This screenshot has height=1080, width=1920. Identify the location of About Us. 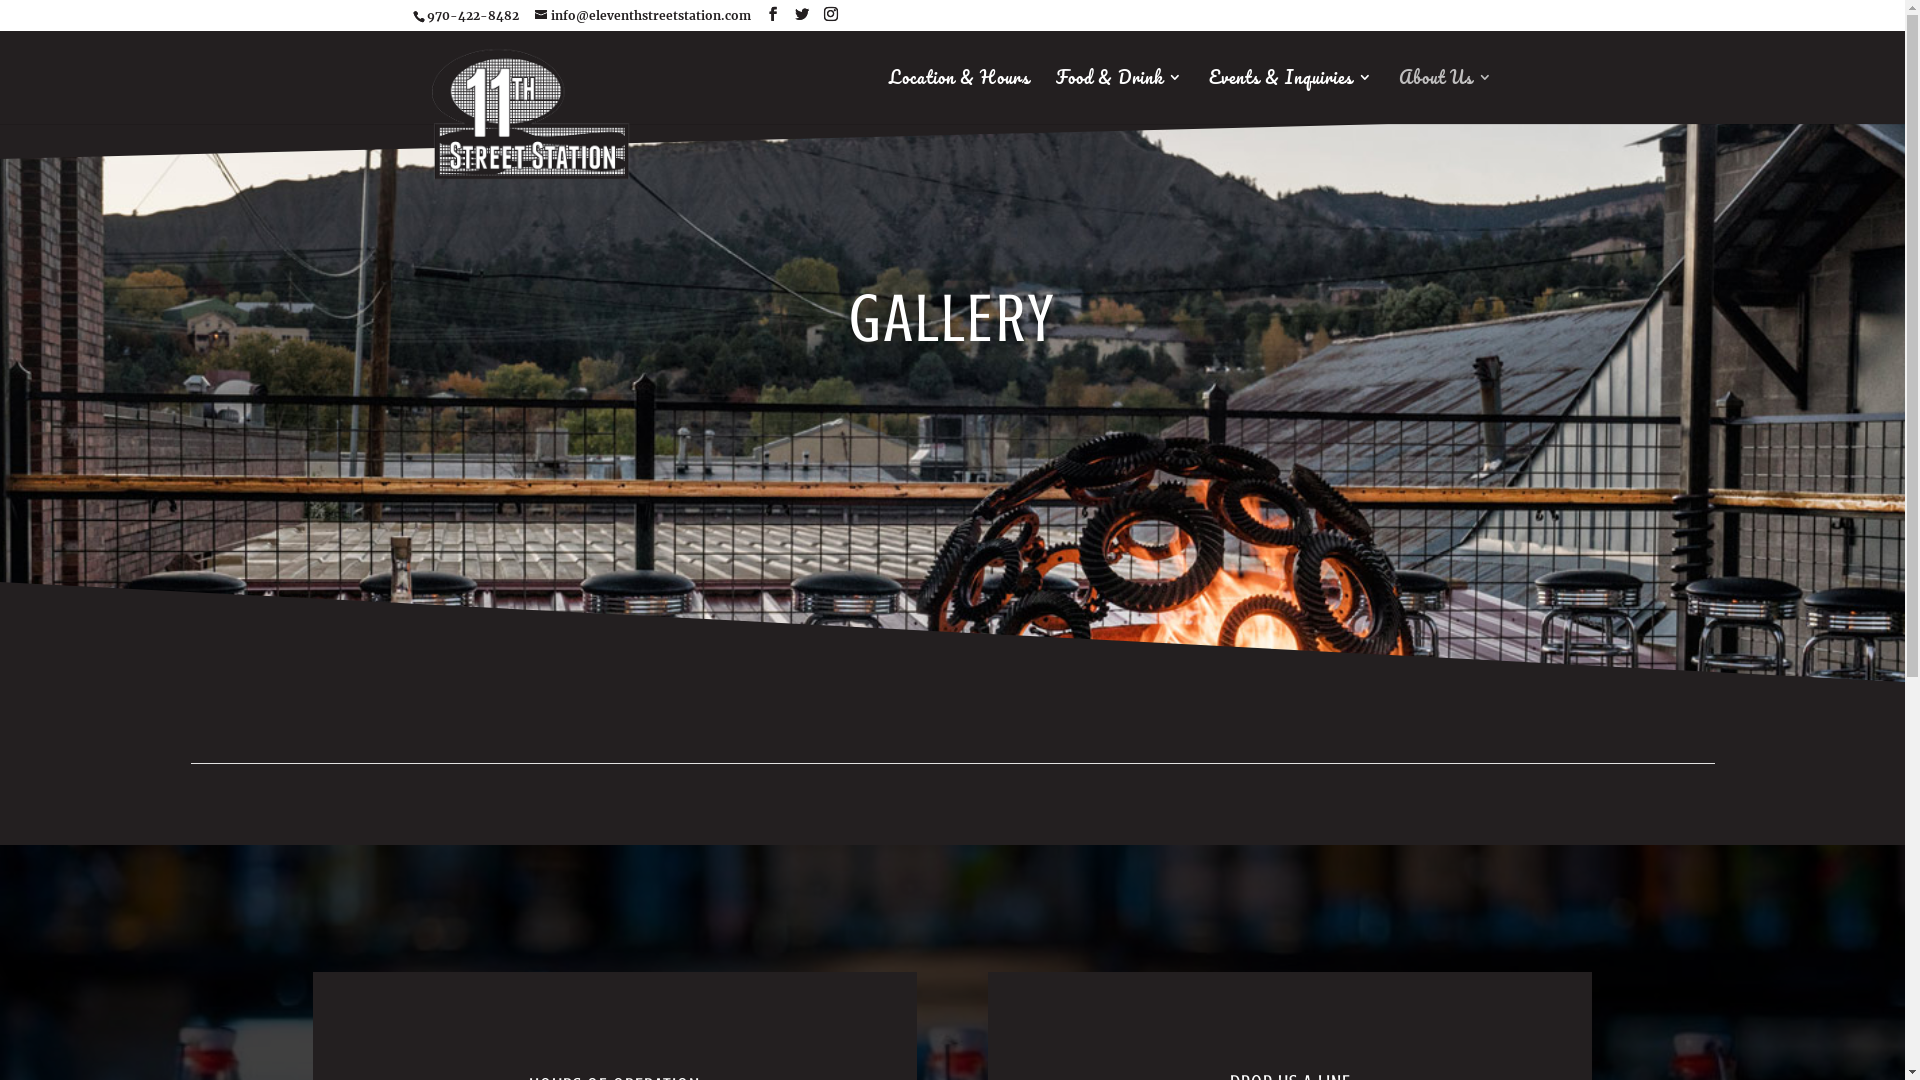
(1445, 97).